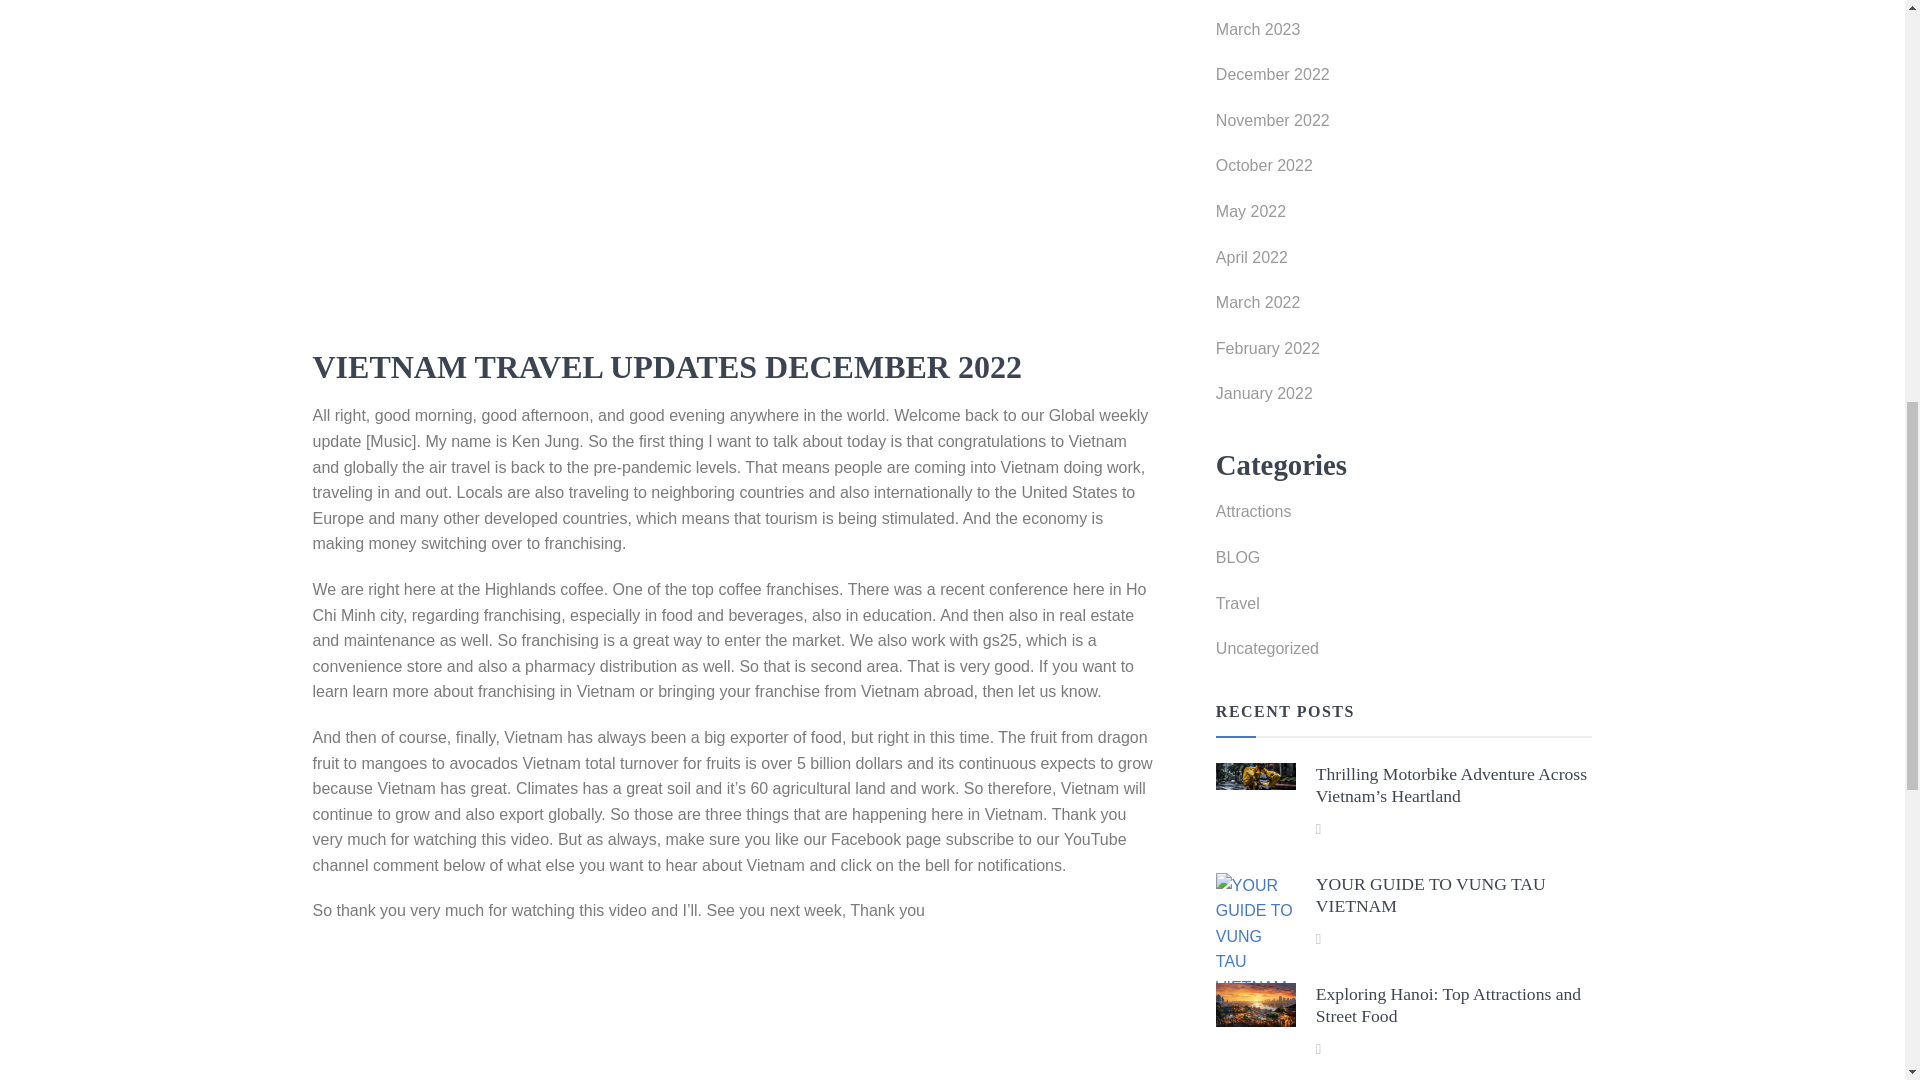  I want to click on March 2023, so click(1404, 34).